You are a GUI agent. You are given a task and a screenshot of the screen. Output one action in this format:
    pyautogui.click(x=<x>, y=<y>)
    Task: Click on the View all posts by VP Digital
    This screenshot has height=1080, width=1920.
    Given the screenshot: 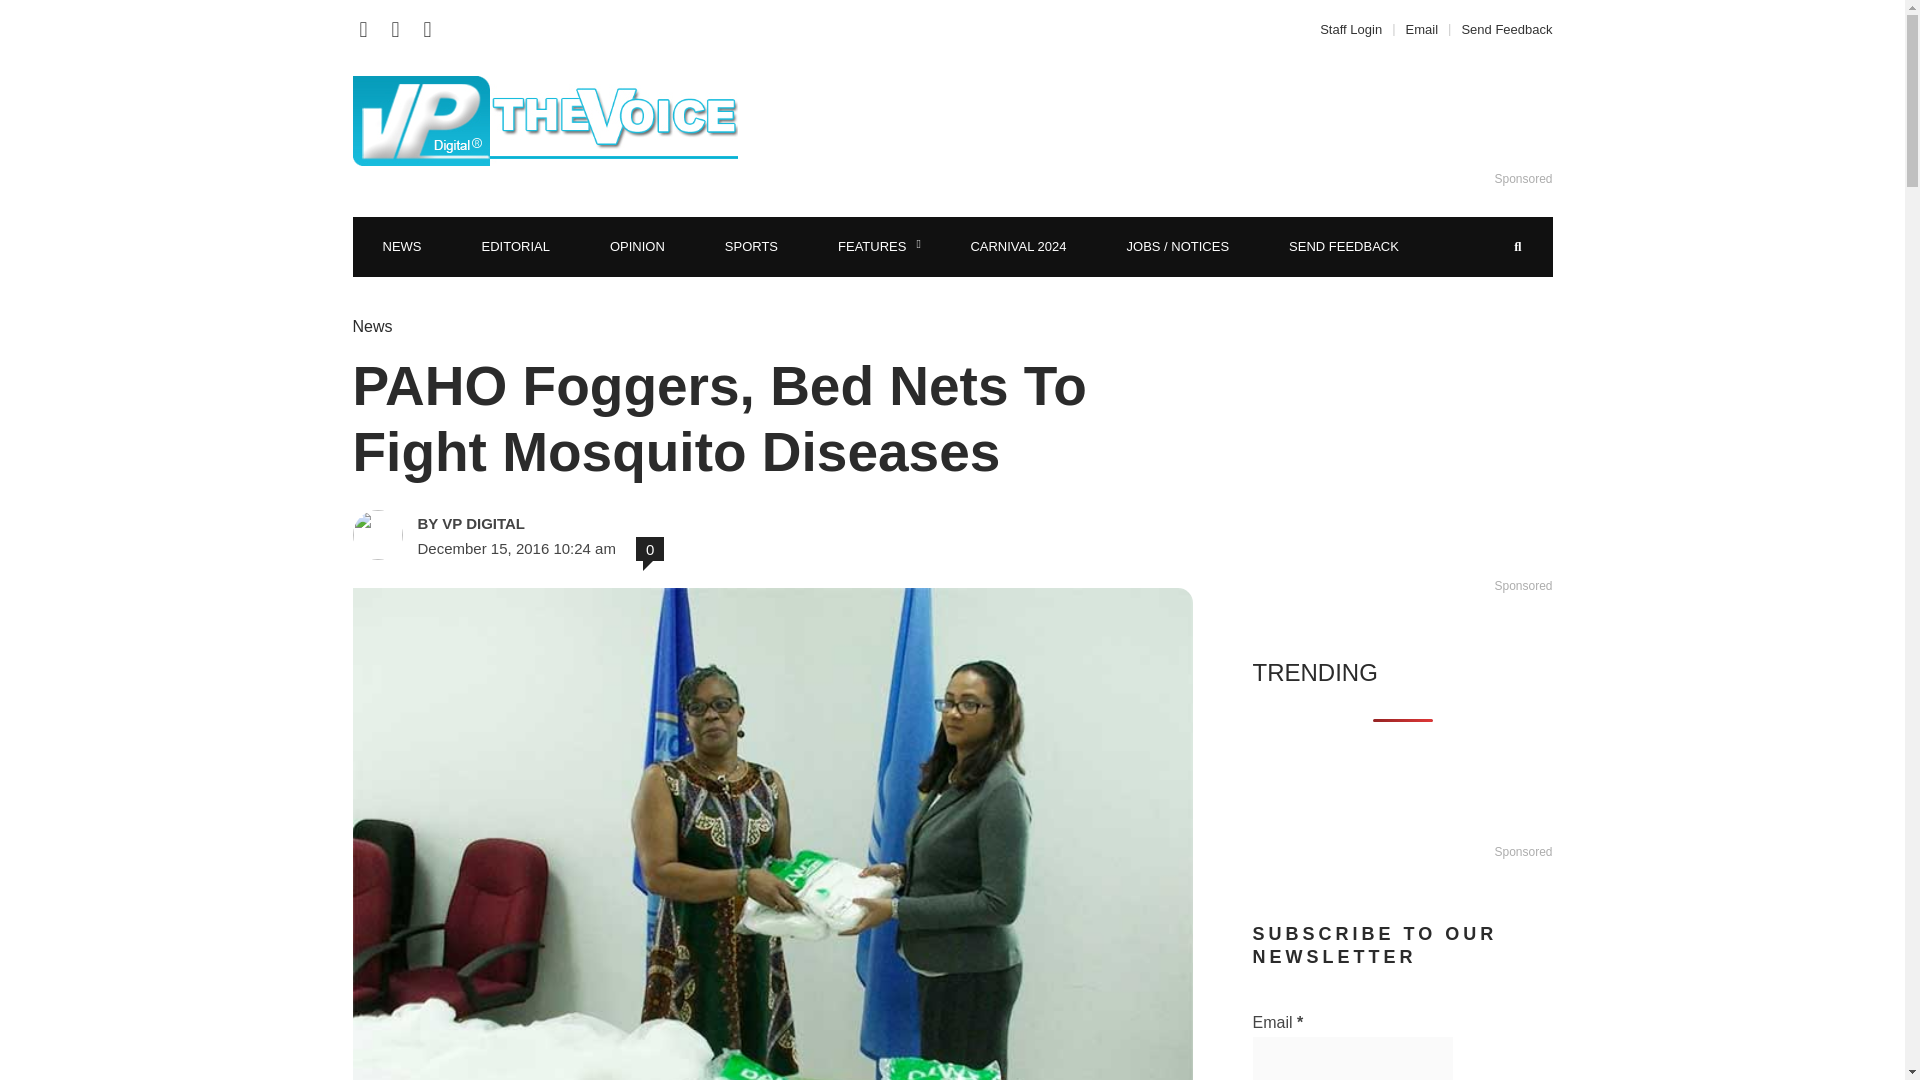 What is the action you would take?
    pyautogui.click(x=558, y=524)
    